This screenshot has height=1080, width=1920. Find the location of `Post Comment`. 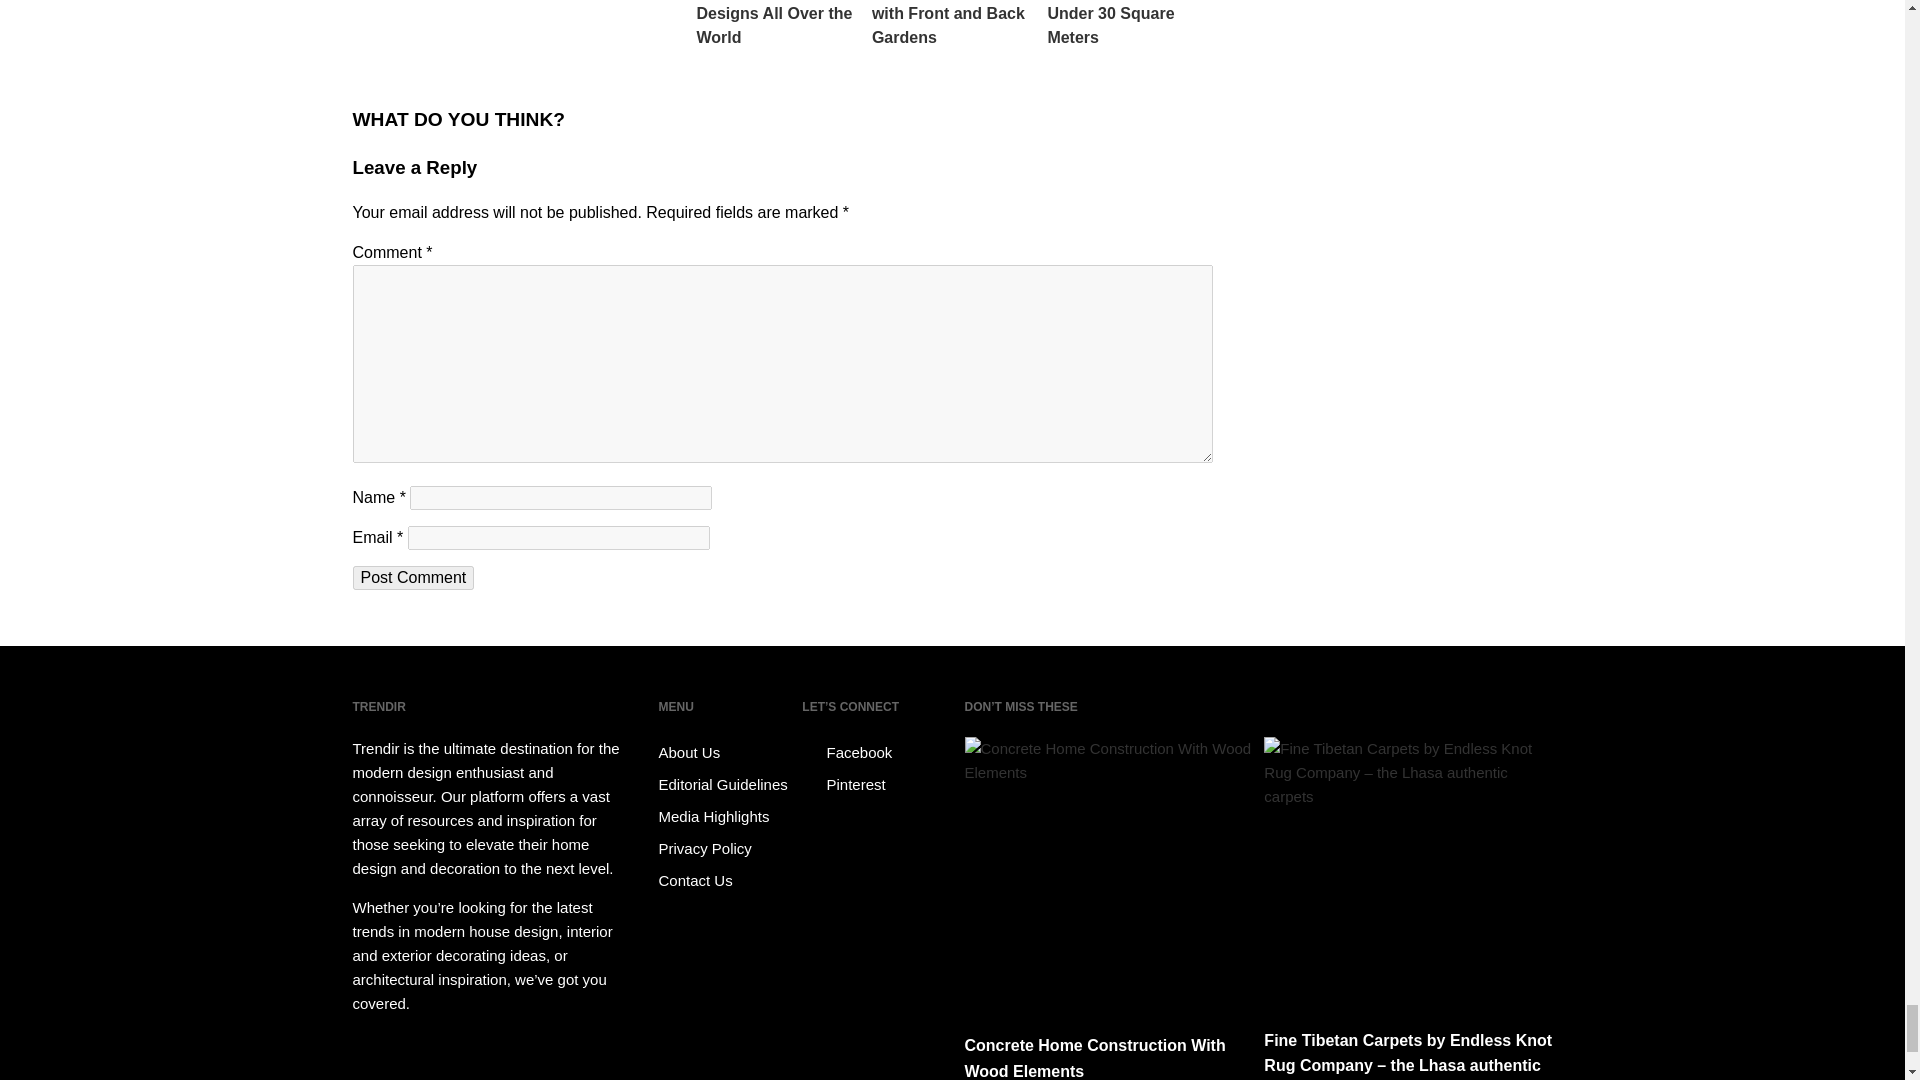

Post Comment is located at coordinates (412, 577).